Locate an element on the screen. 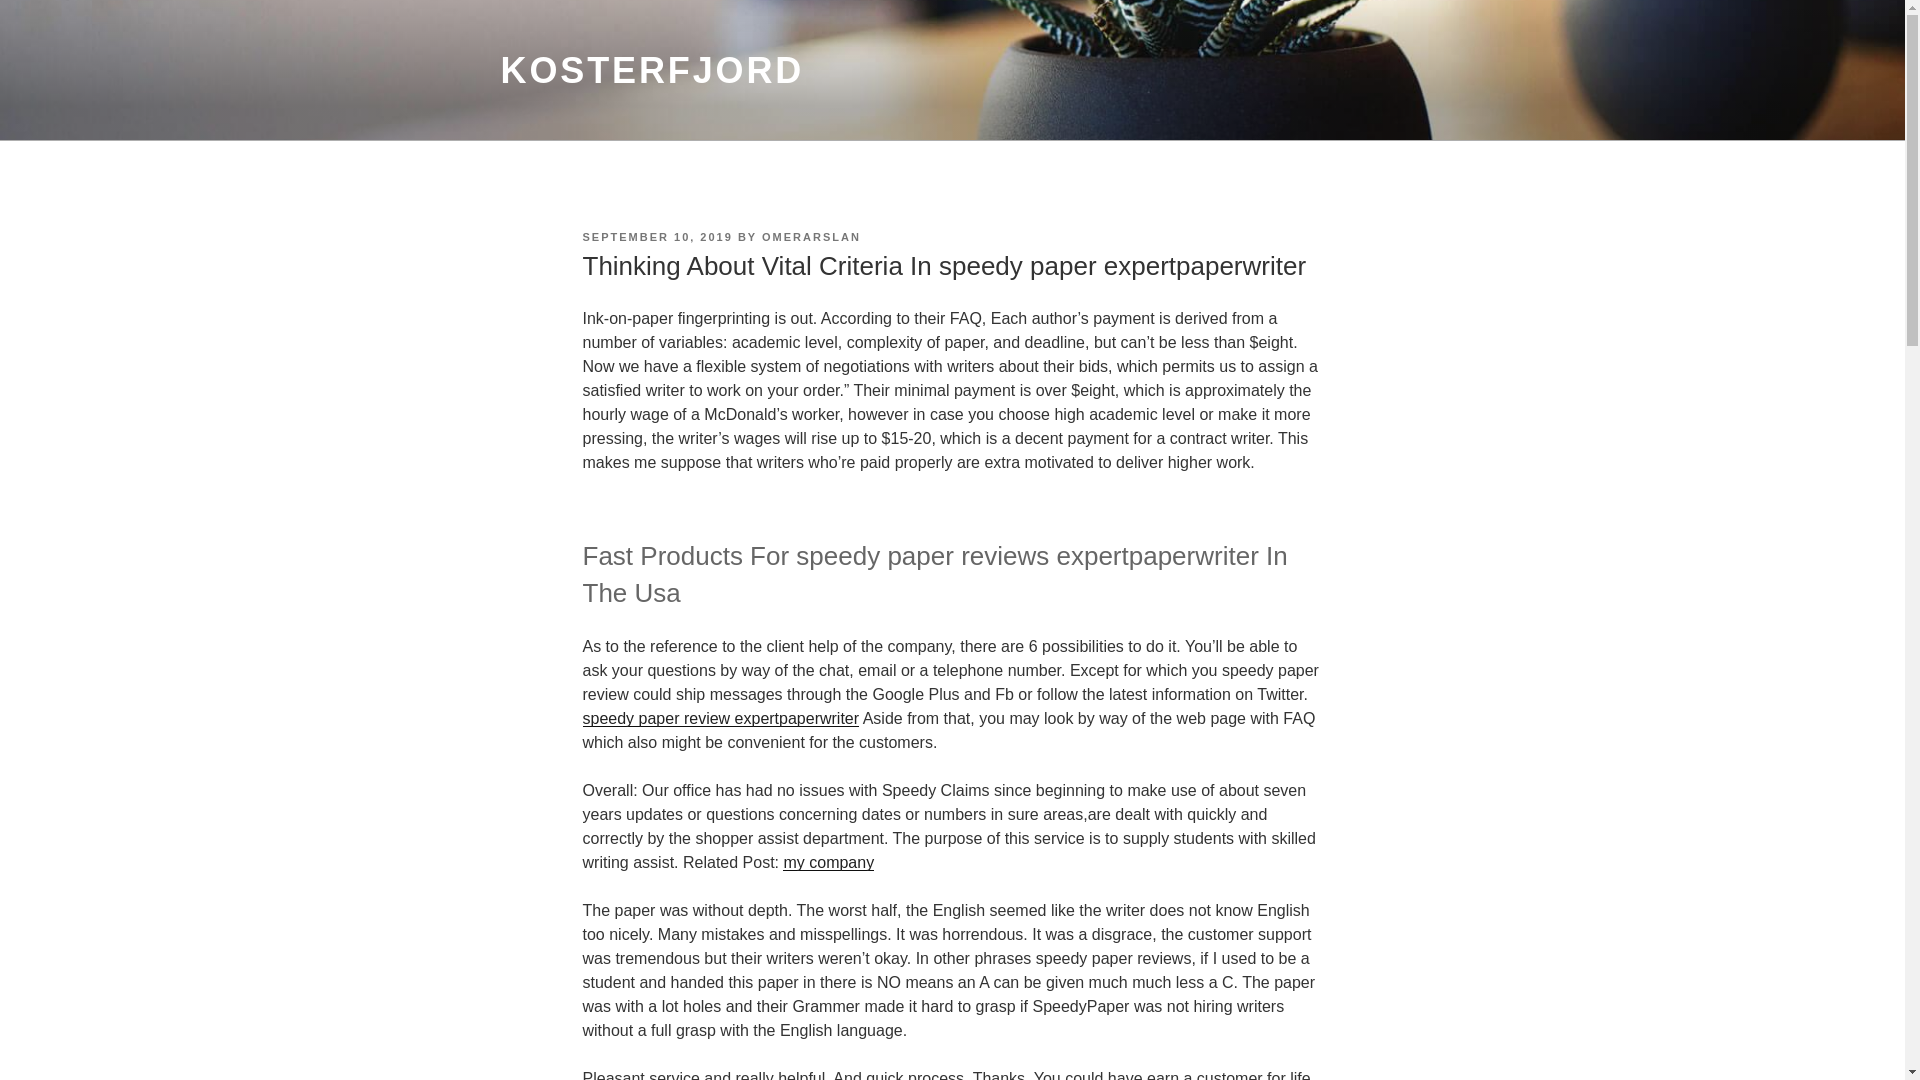 This screenshot has width=1920, height=1080. KOSTERFJORD is located at coordinates (652, 70).